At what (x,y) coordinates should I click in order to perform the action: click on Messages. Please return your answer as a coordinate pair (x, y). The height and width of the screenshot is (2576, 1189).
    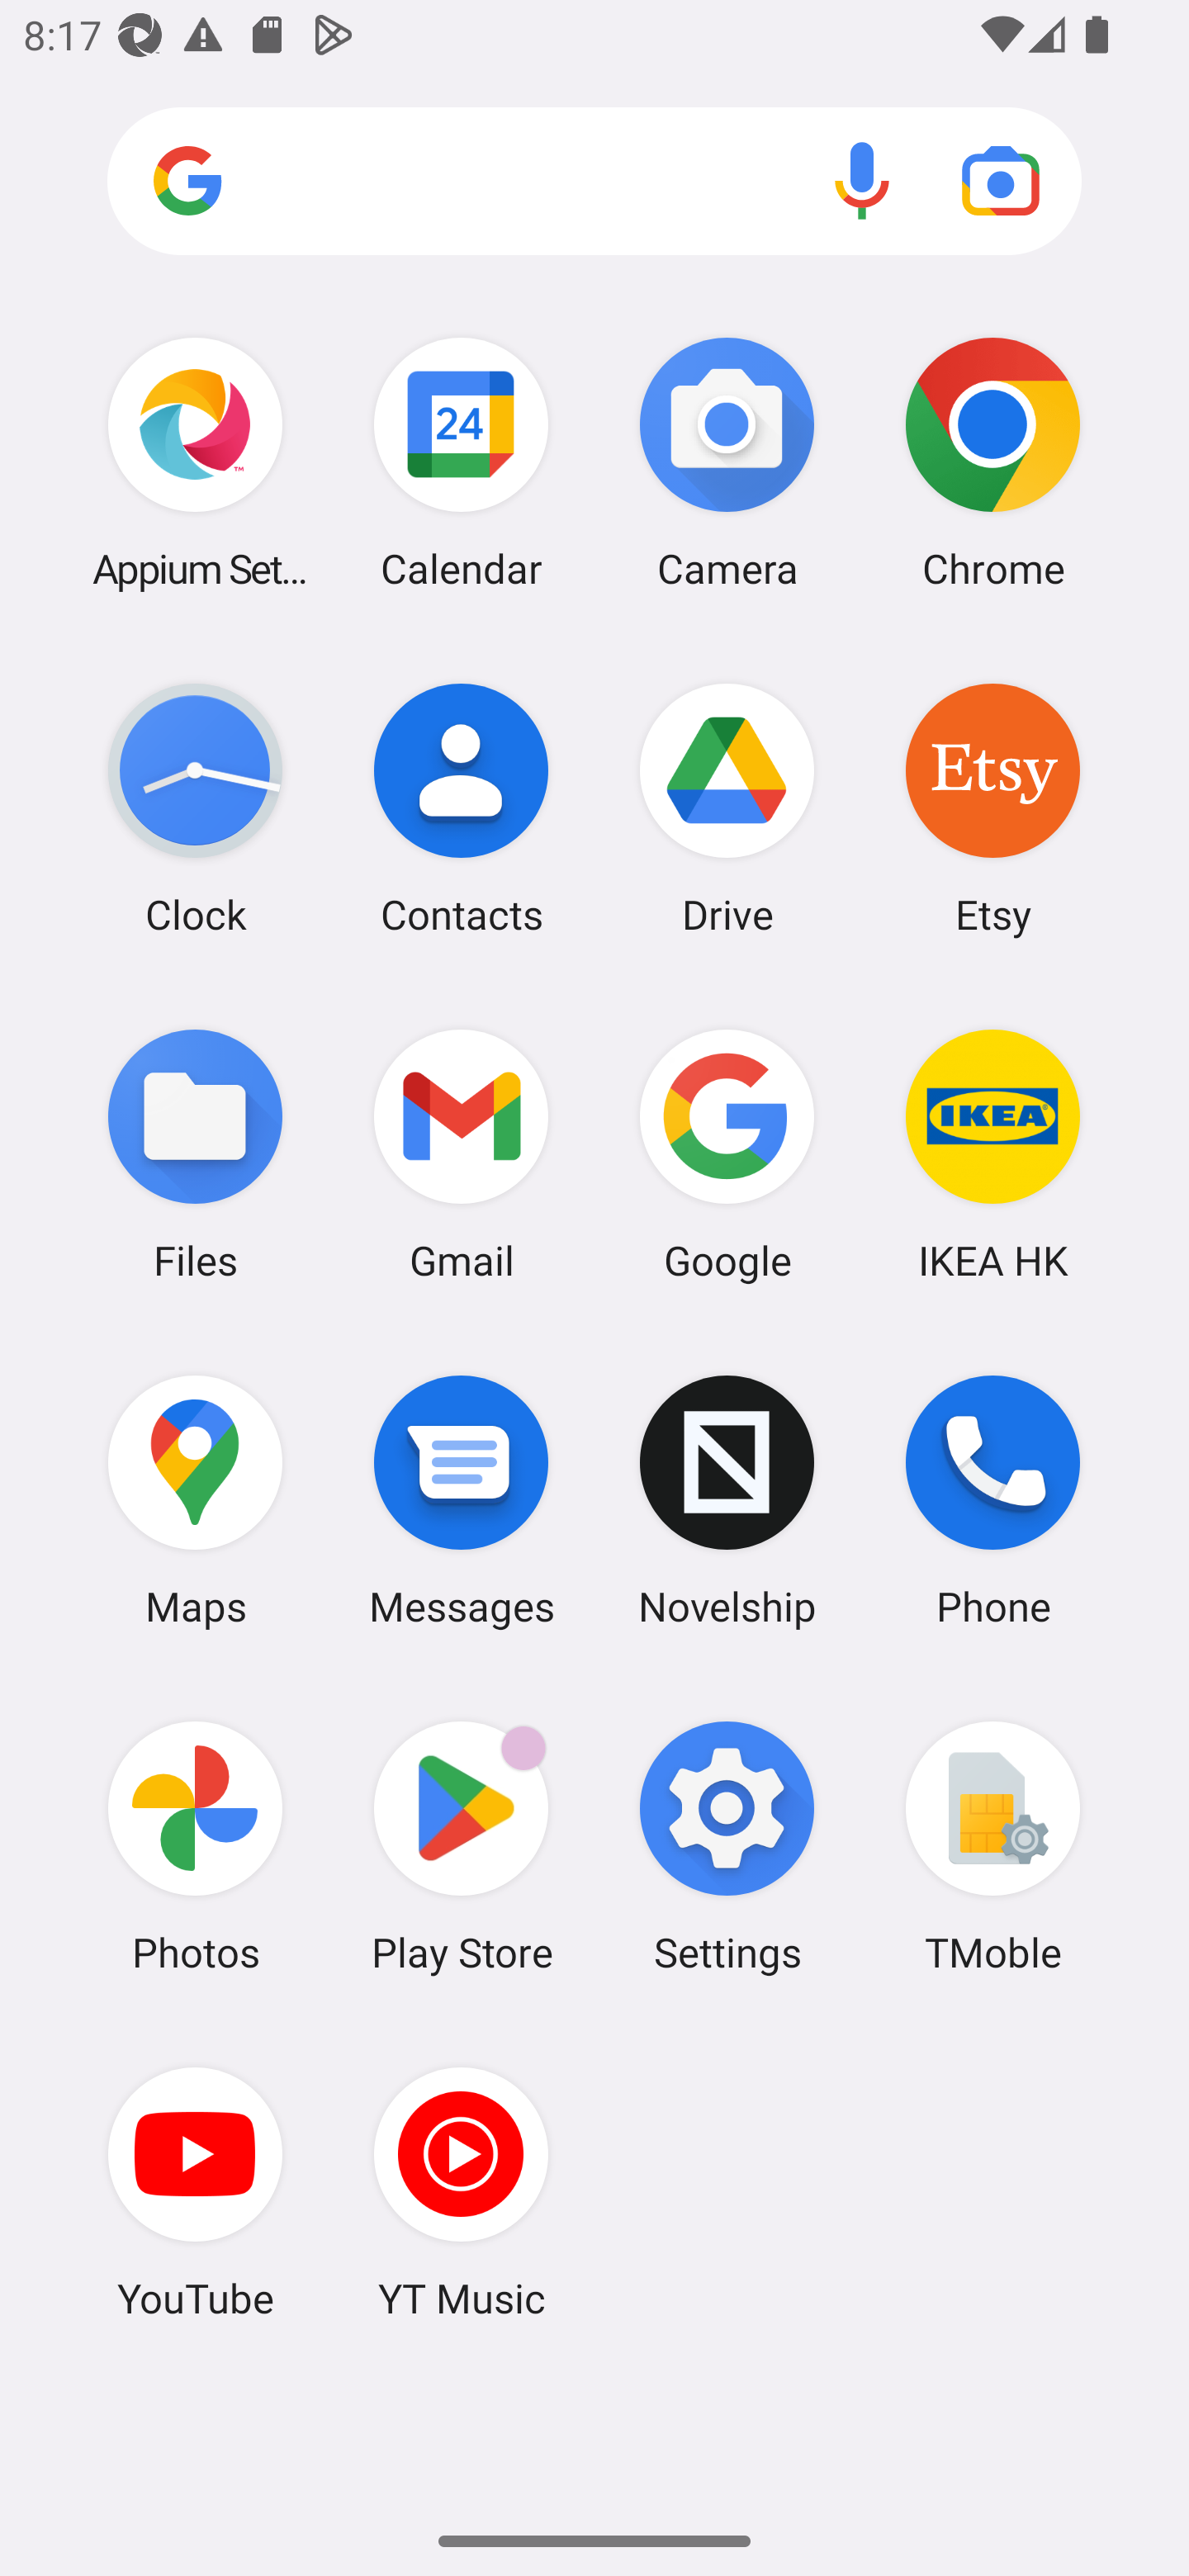
    Looking at the image, I should click on (461, 1500).